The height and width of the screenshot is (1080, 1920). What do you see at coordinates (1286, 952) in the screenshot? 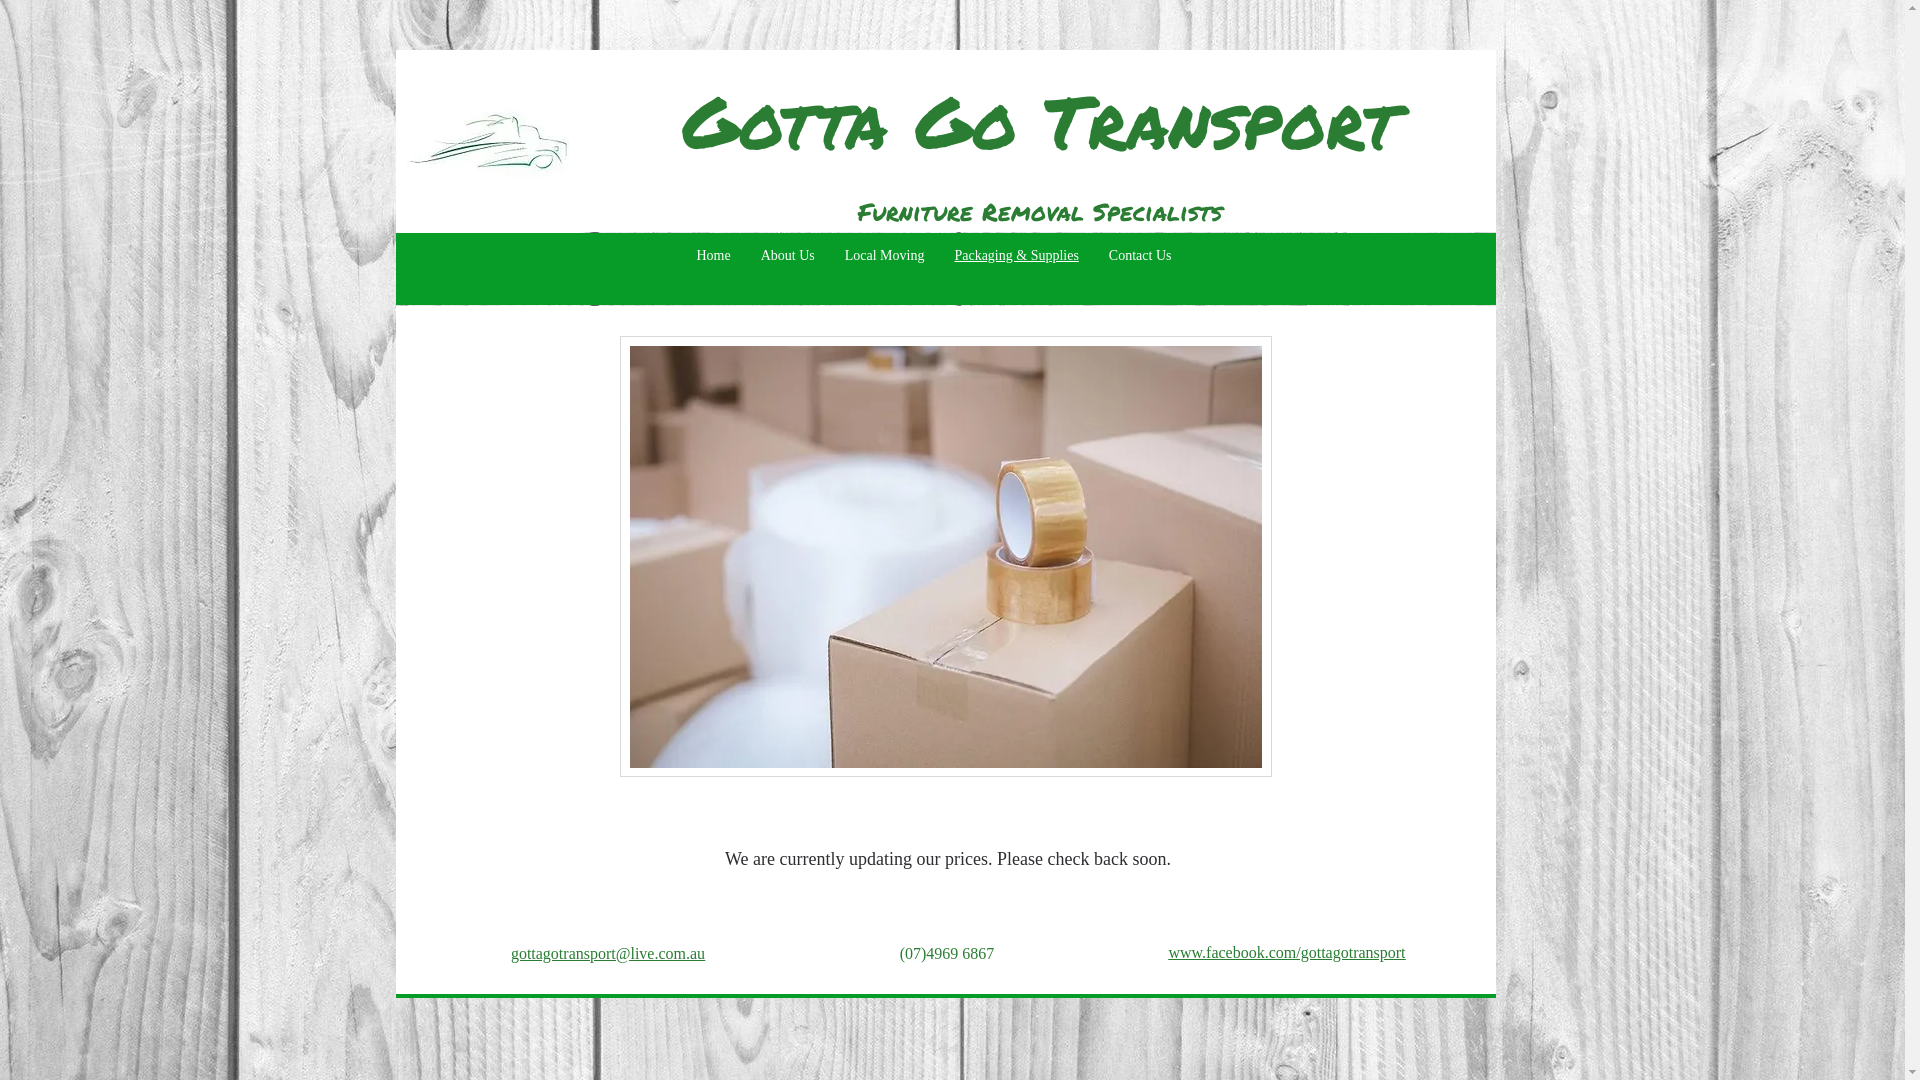
I see `www.facebook.com/gottagotransport` at bounding box center [1286, 952].